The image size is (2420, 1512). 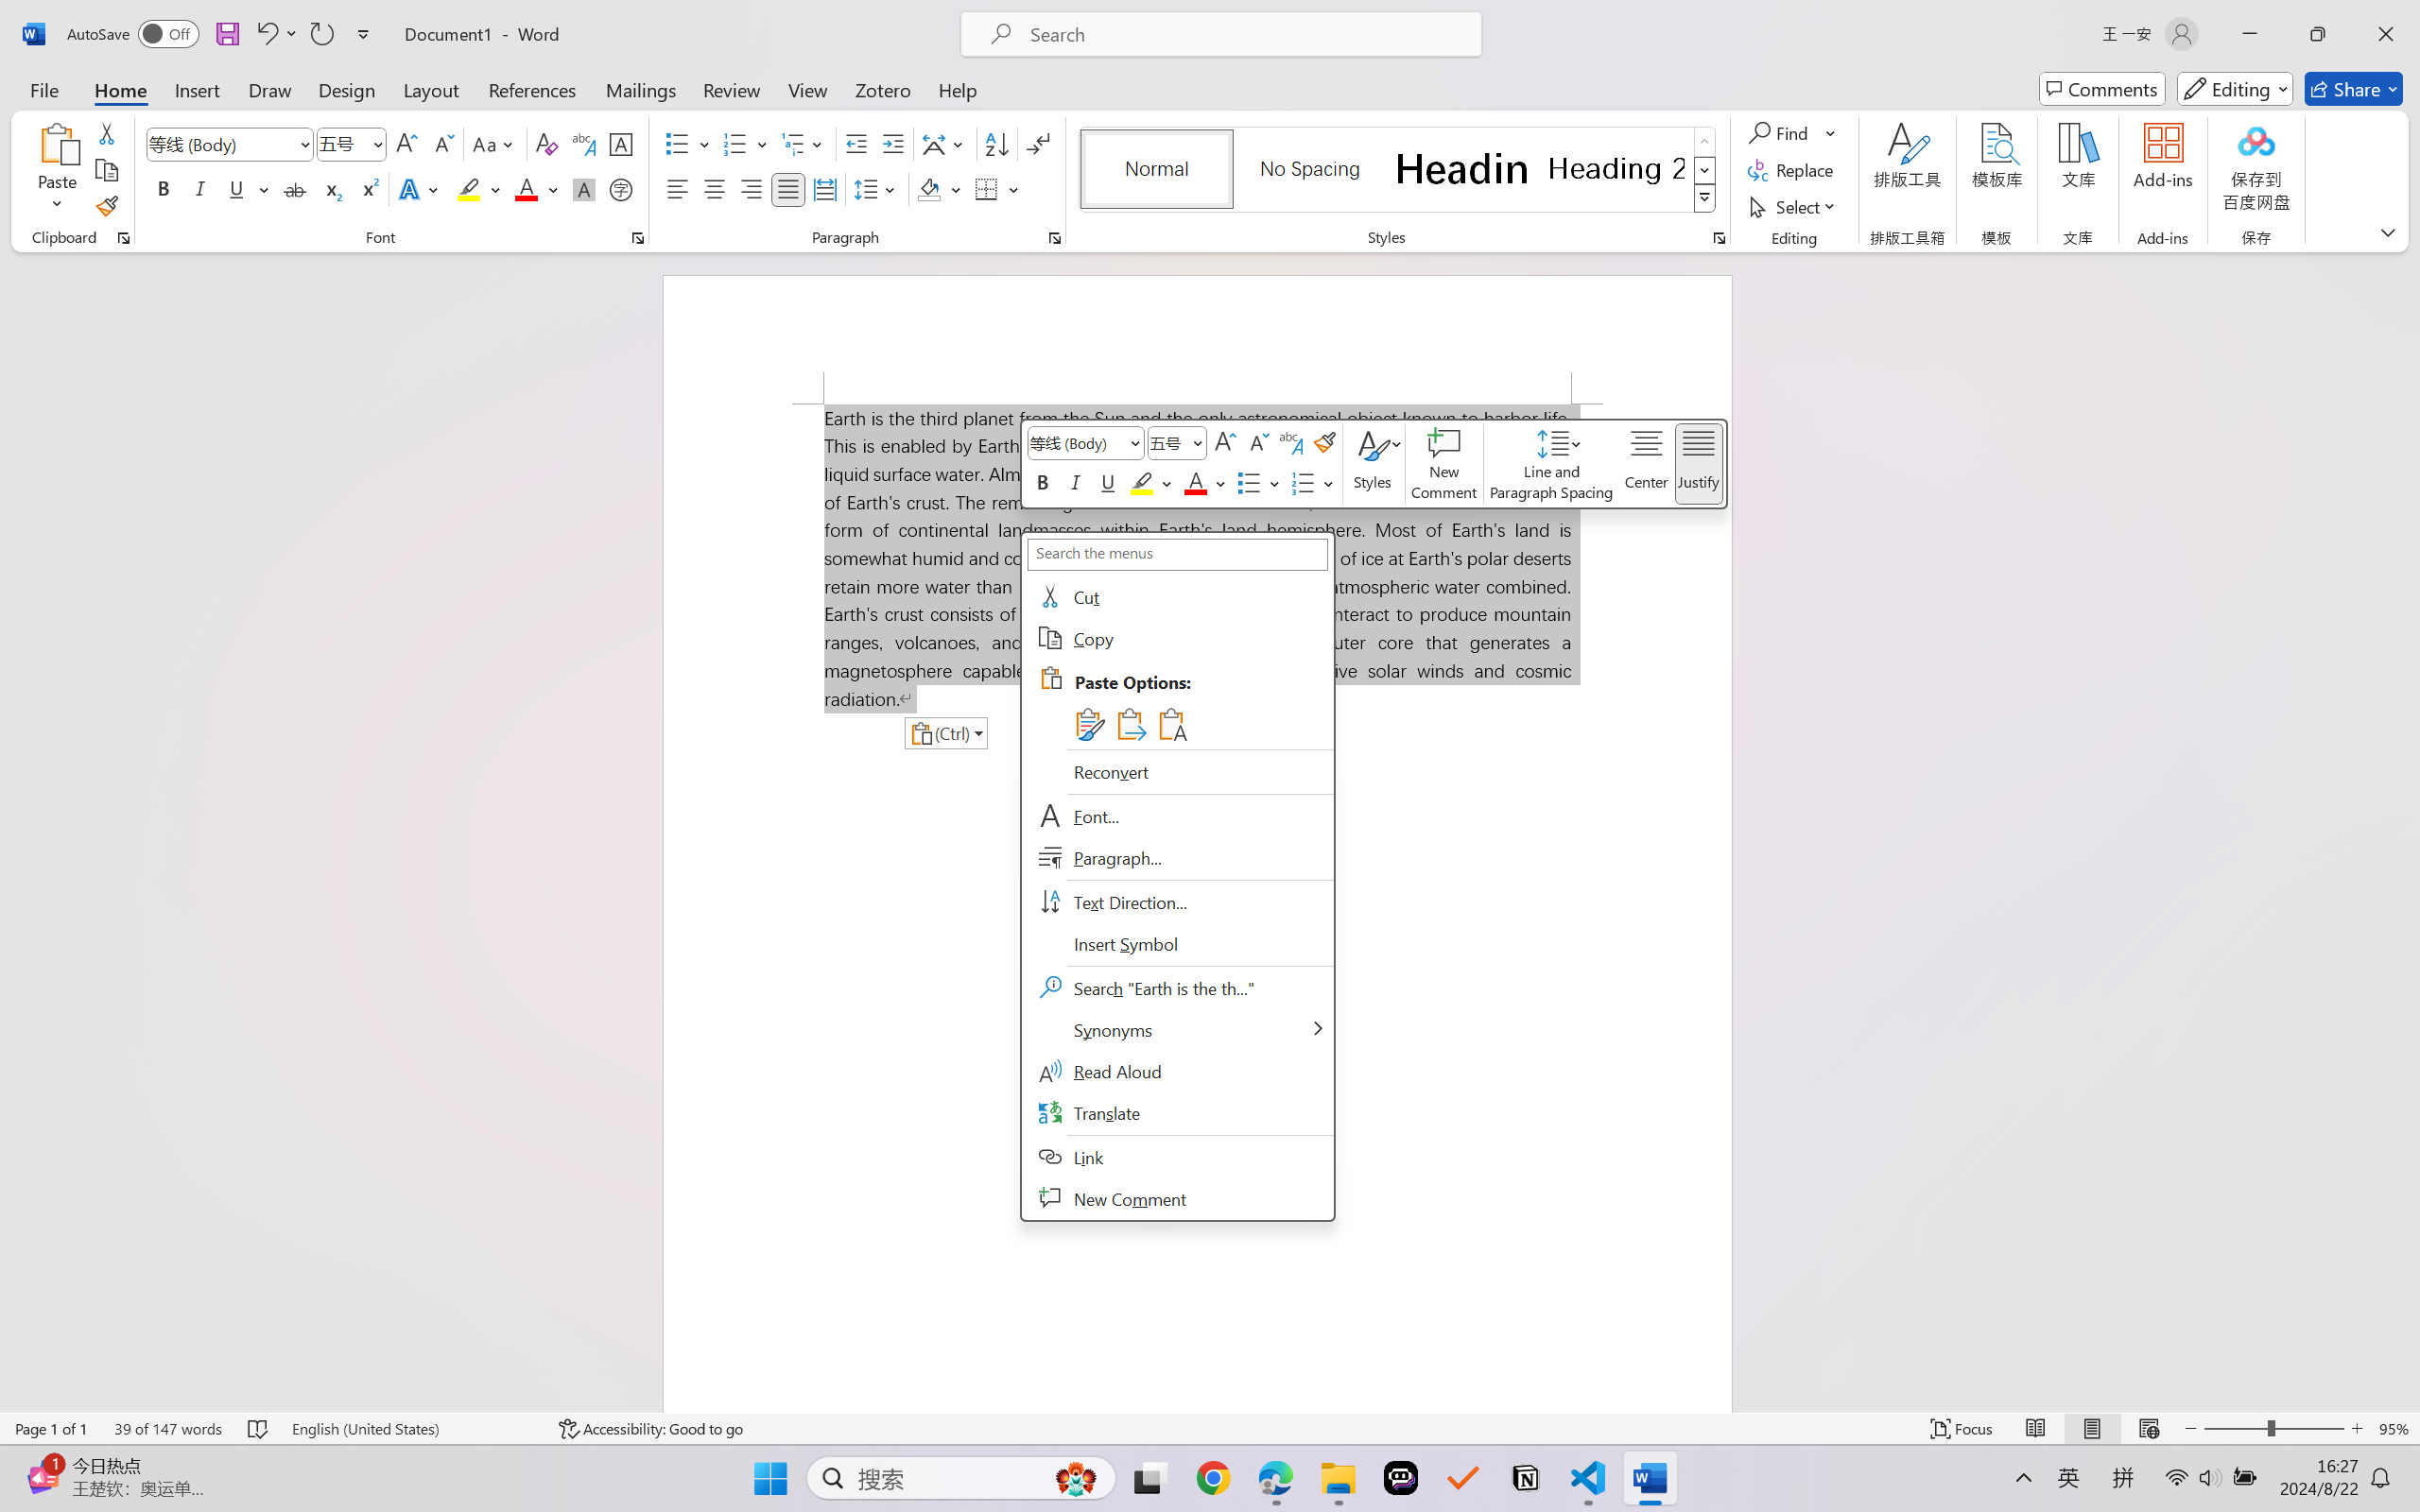 What do you see at coordinates (1177, 875) in the screenshot?
I see `Context Menu` at bounding box center [1177, 875].